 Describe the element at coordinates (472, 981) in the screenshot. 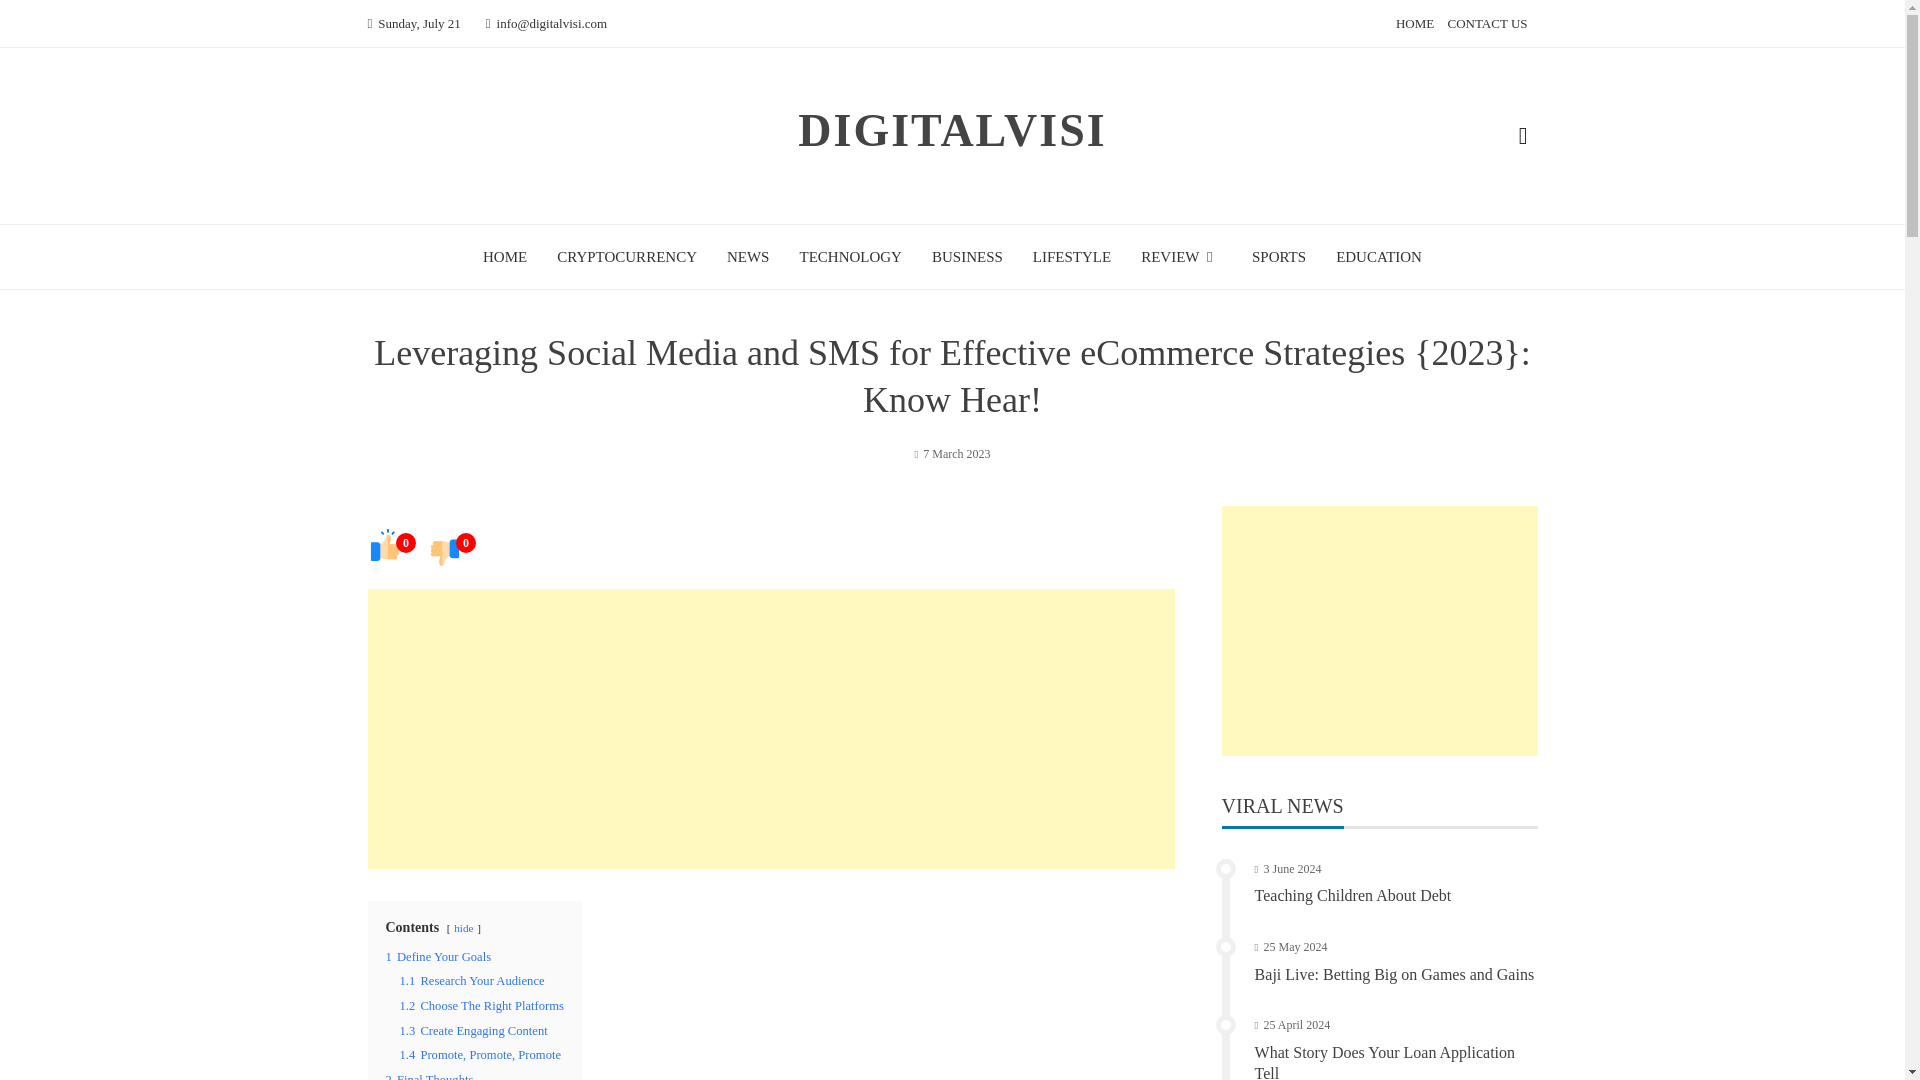

I see `1.1 Research Your Audience` at that location.